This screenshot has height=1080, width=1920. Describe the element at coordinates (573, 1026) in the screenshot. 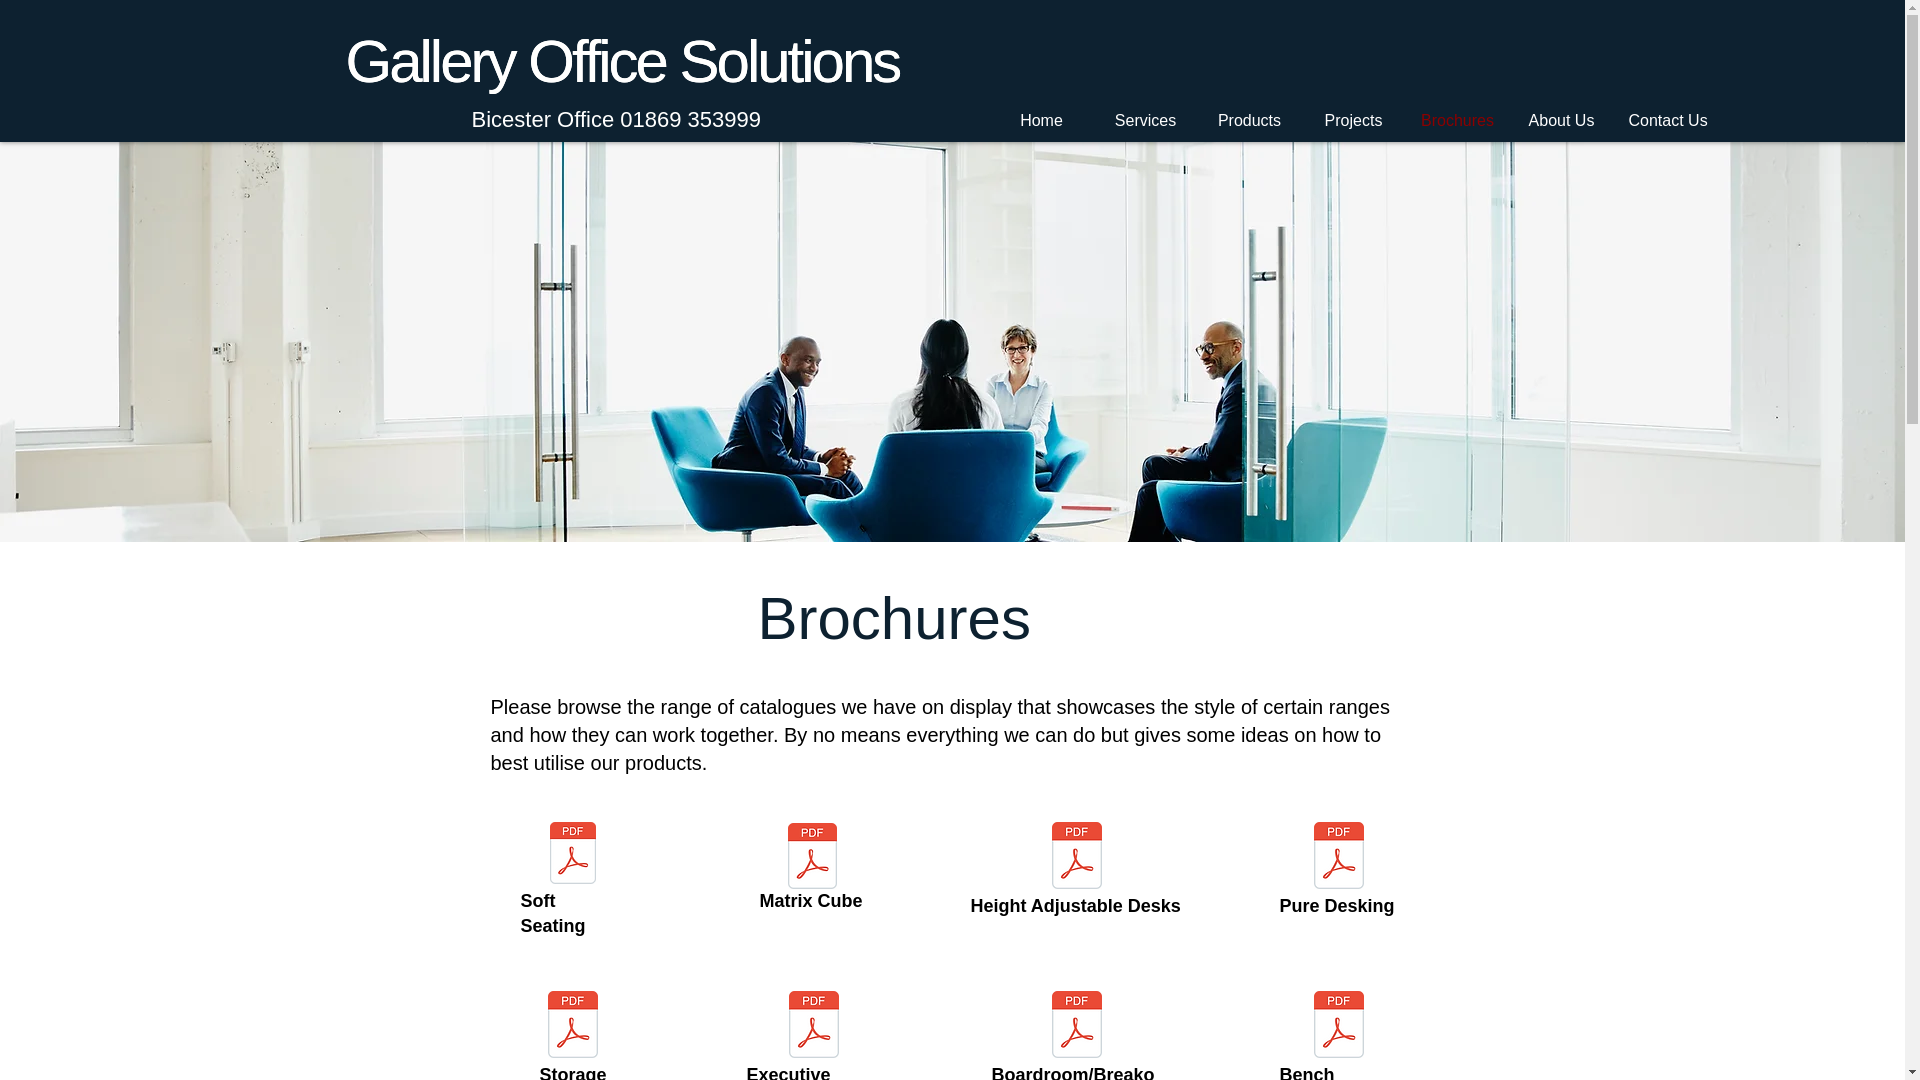

I see `Universal Storage Brochure.PDF` at that location.